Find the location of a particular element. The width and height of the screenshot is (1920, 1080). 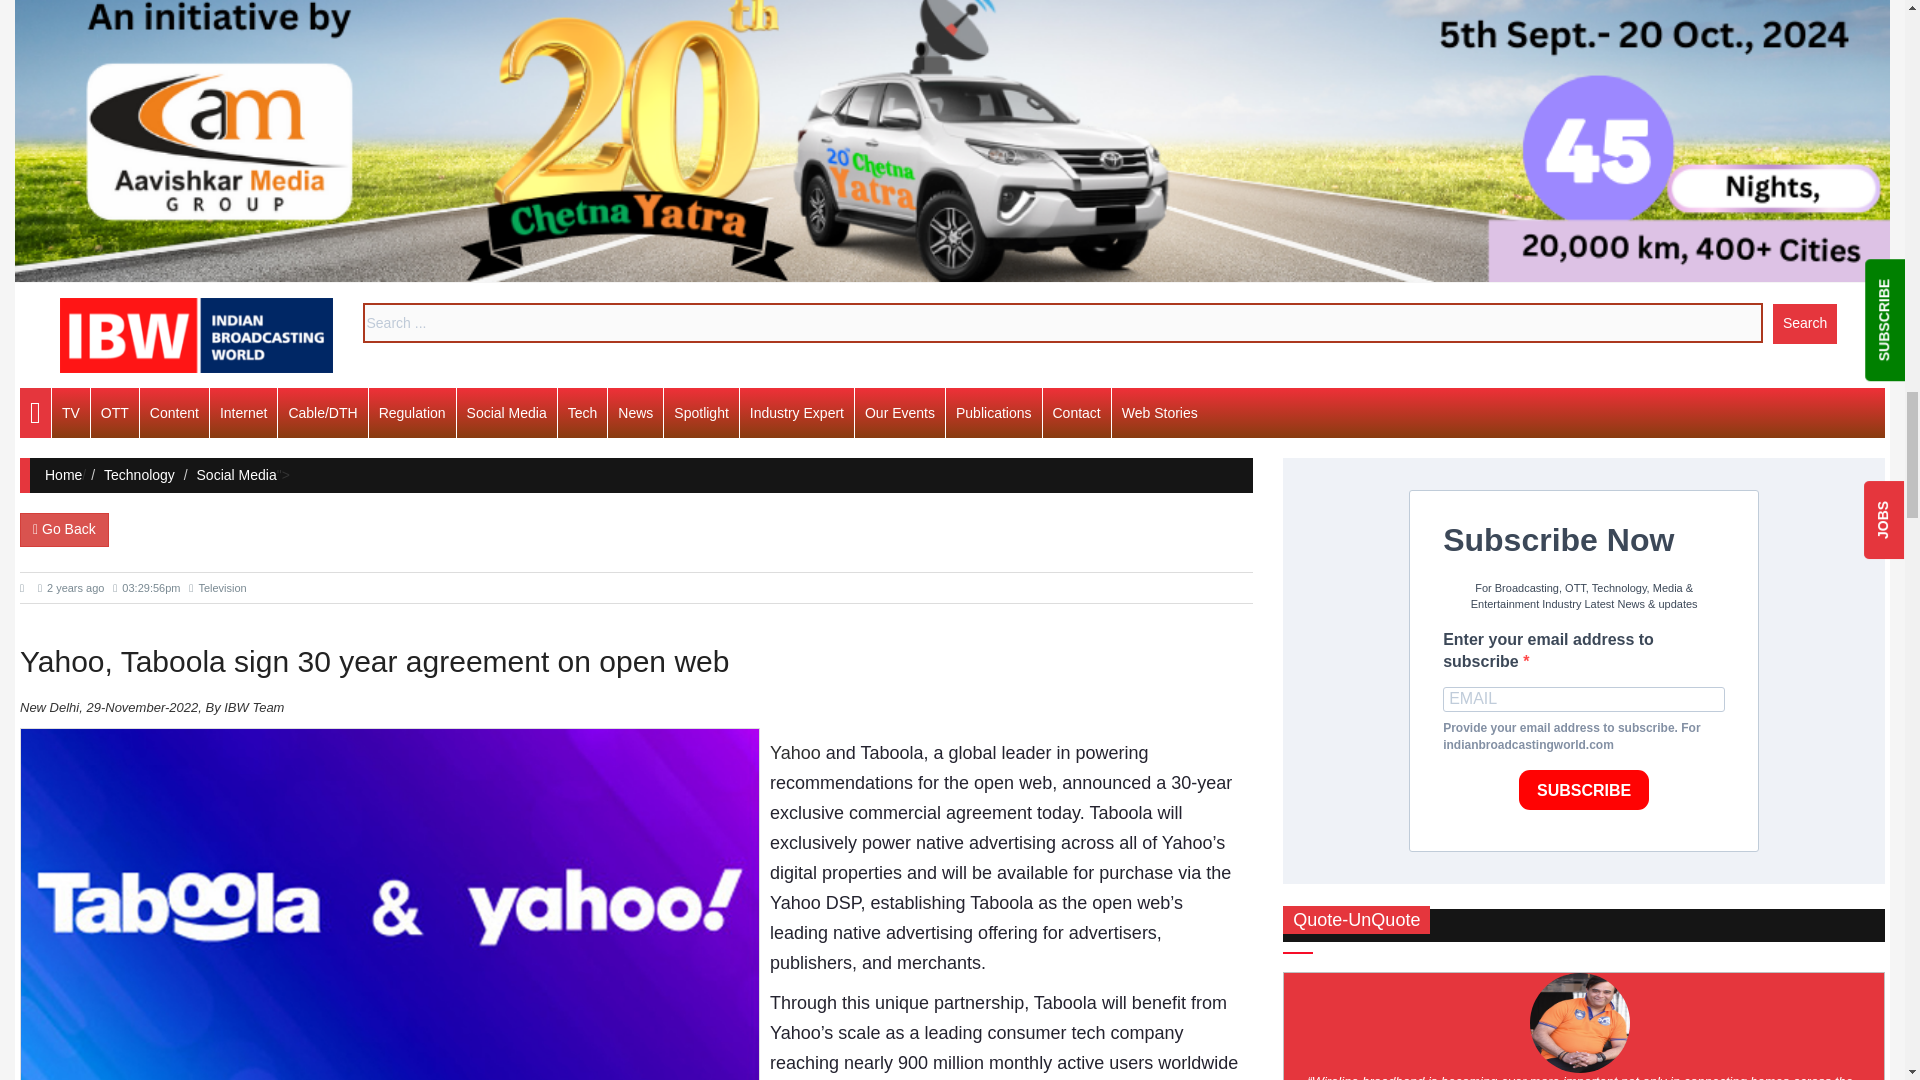

OTT is located at coordinates (114, 412).